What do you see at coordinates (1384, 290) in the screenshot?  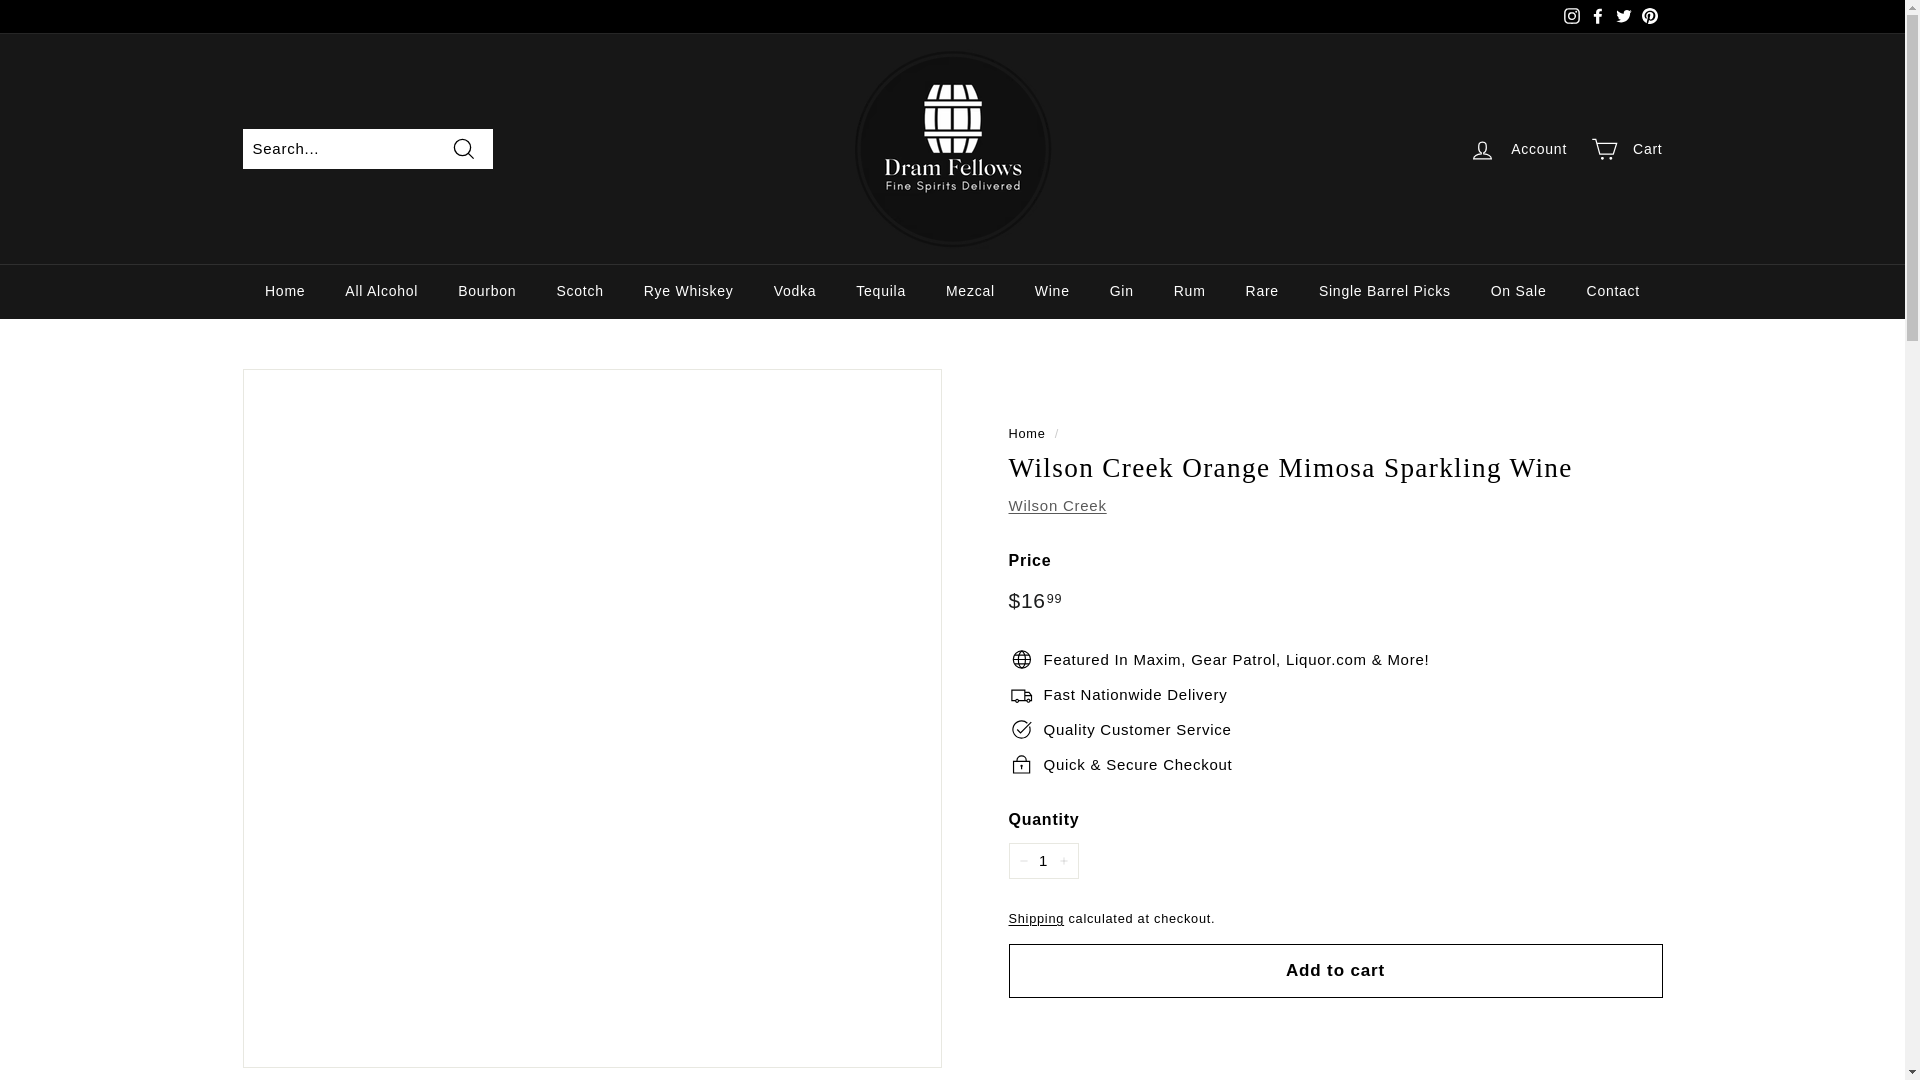 I see `Single Barrel Picks` at bounding box center [1384, 290].